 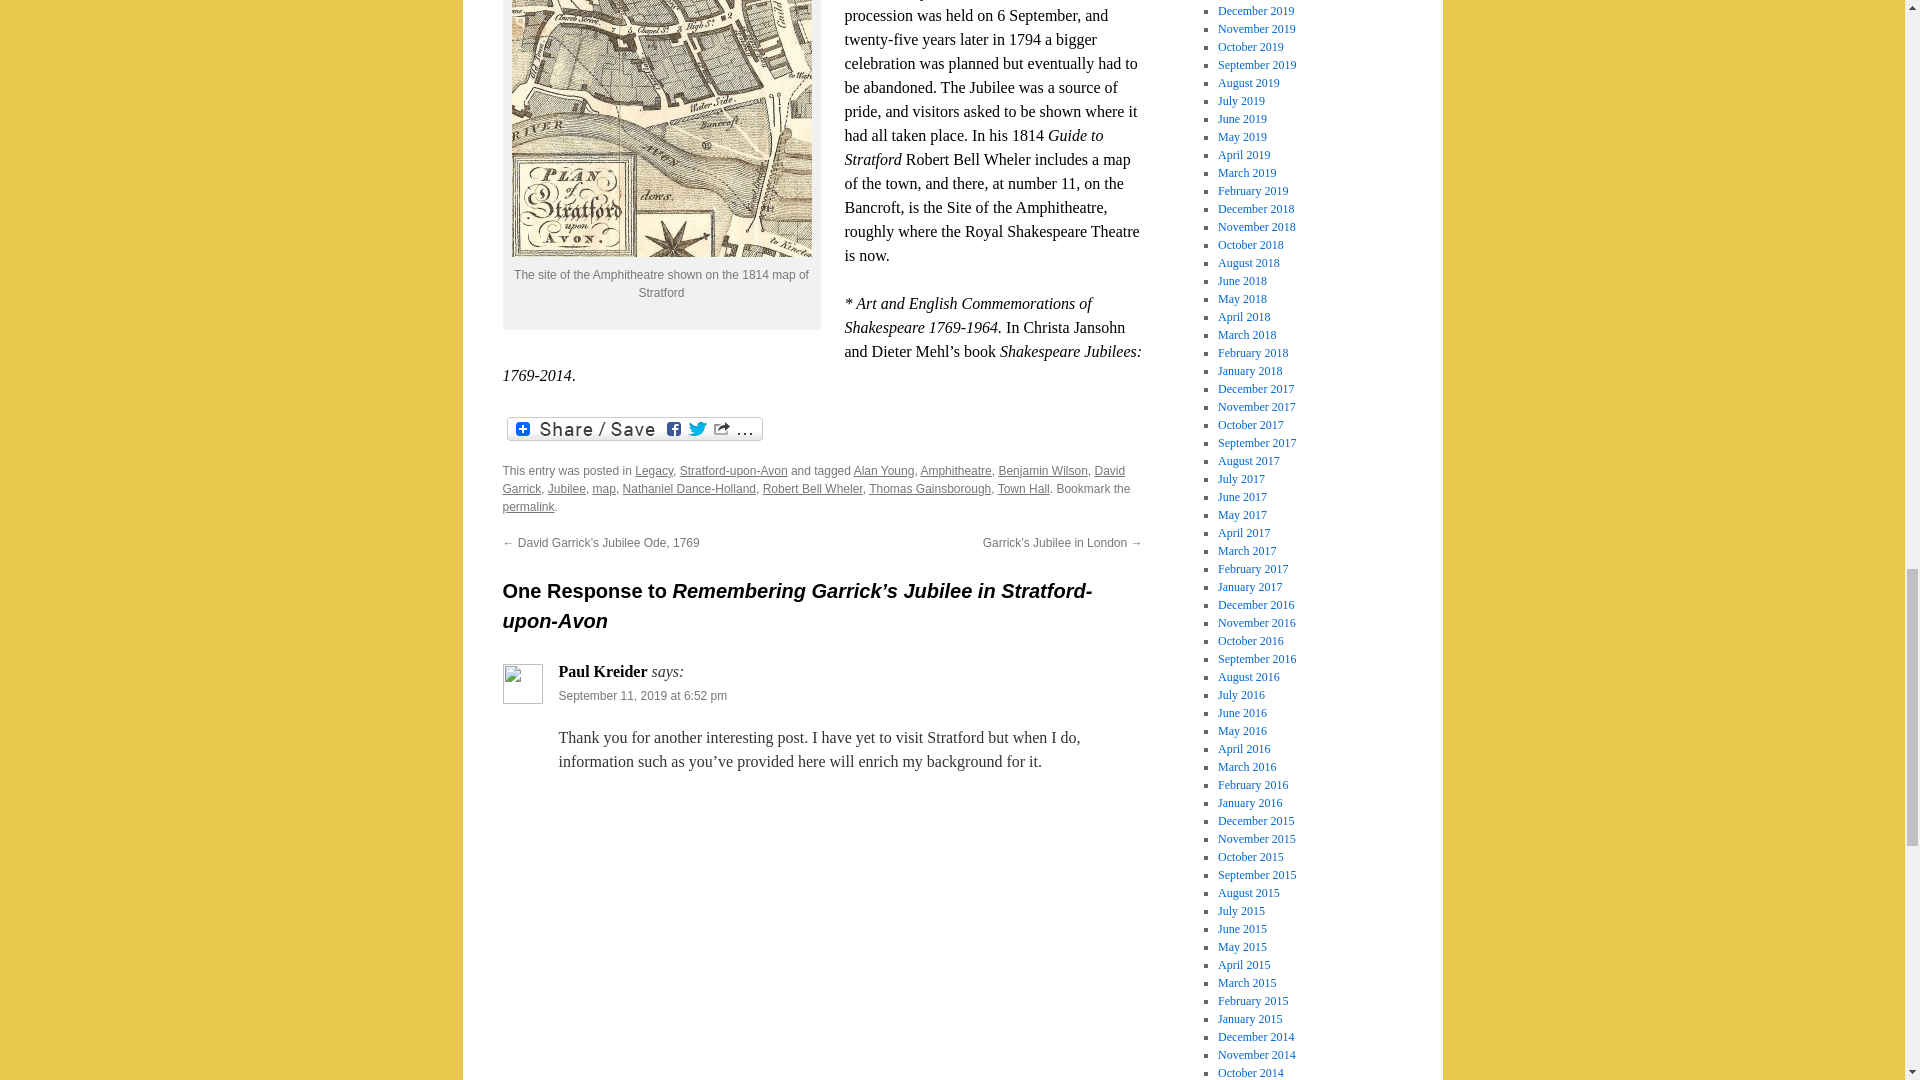 I want to click on Benjamin Wilson, so click(x=1042, y=471).